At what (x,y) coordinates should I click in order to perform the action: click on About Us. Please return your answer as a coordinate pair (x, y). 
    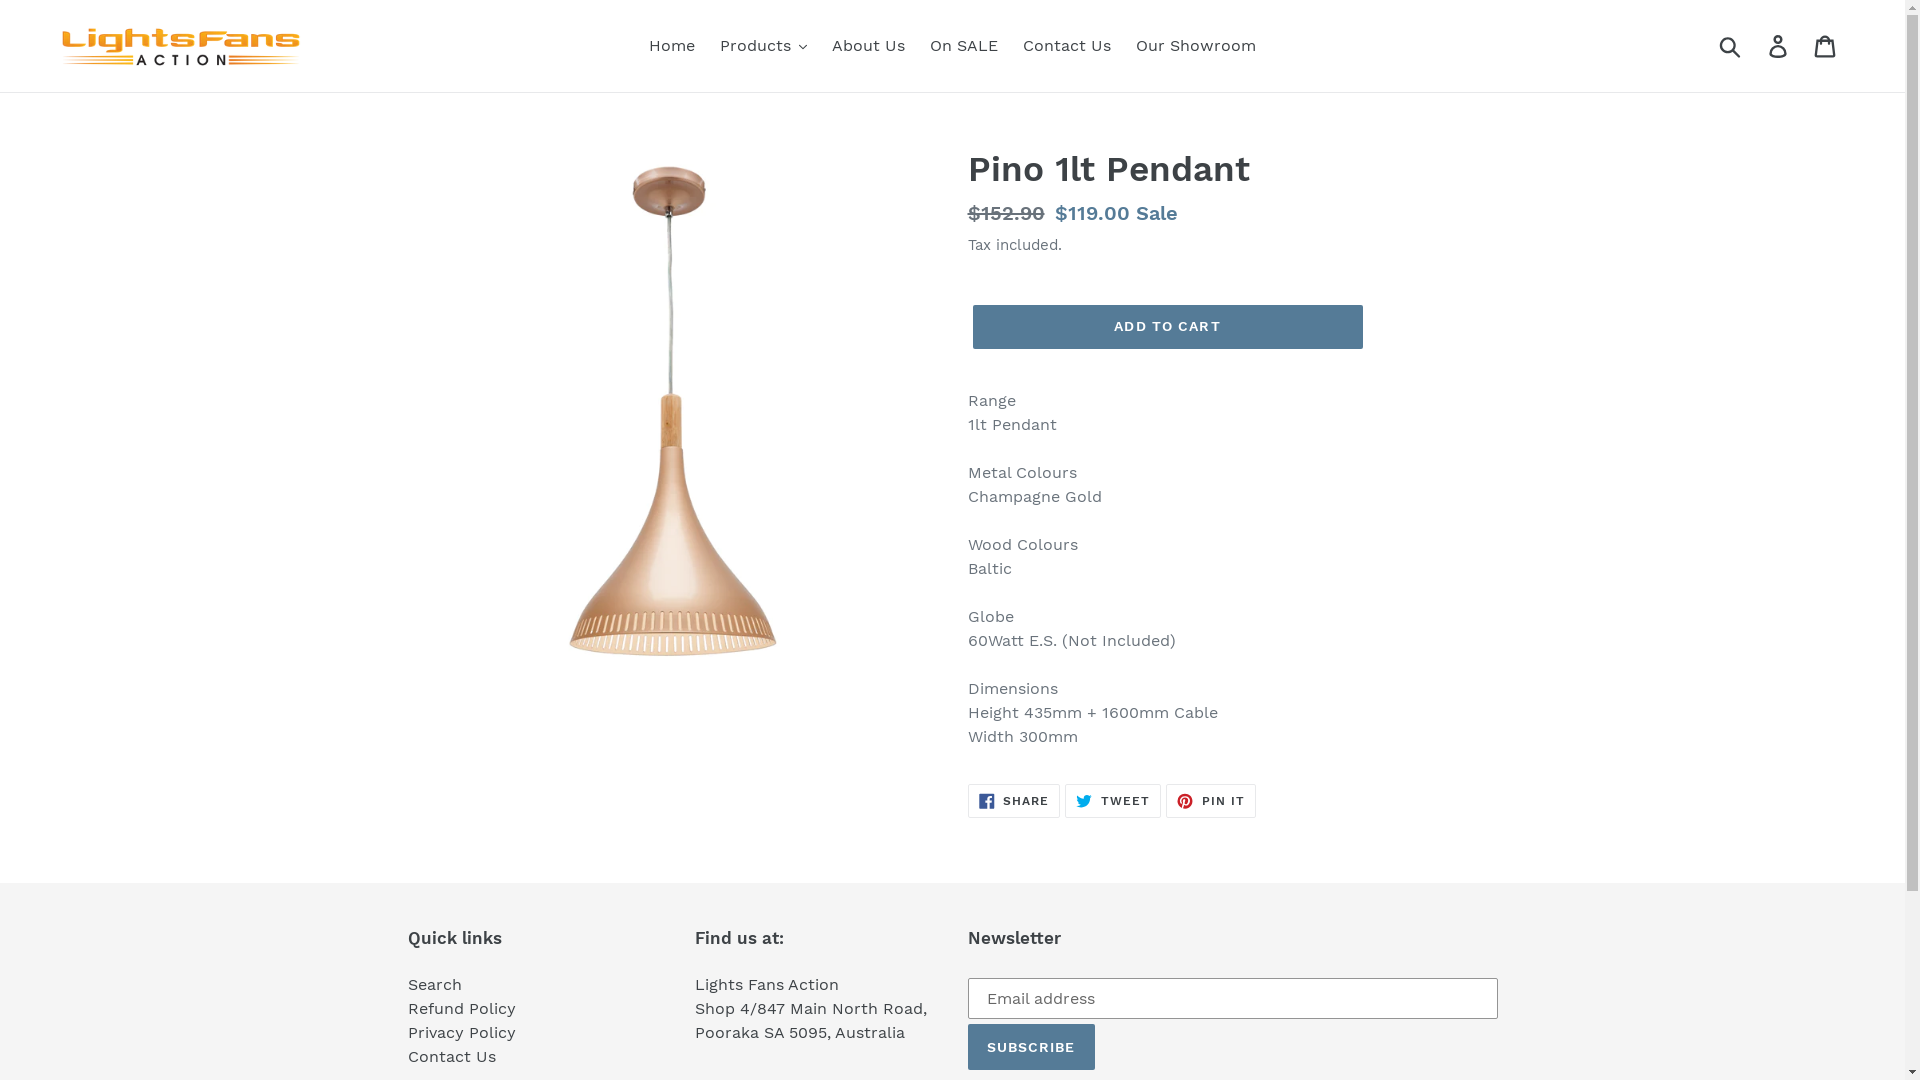
    Looking at the image, I should click on (868, 46).